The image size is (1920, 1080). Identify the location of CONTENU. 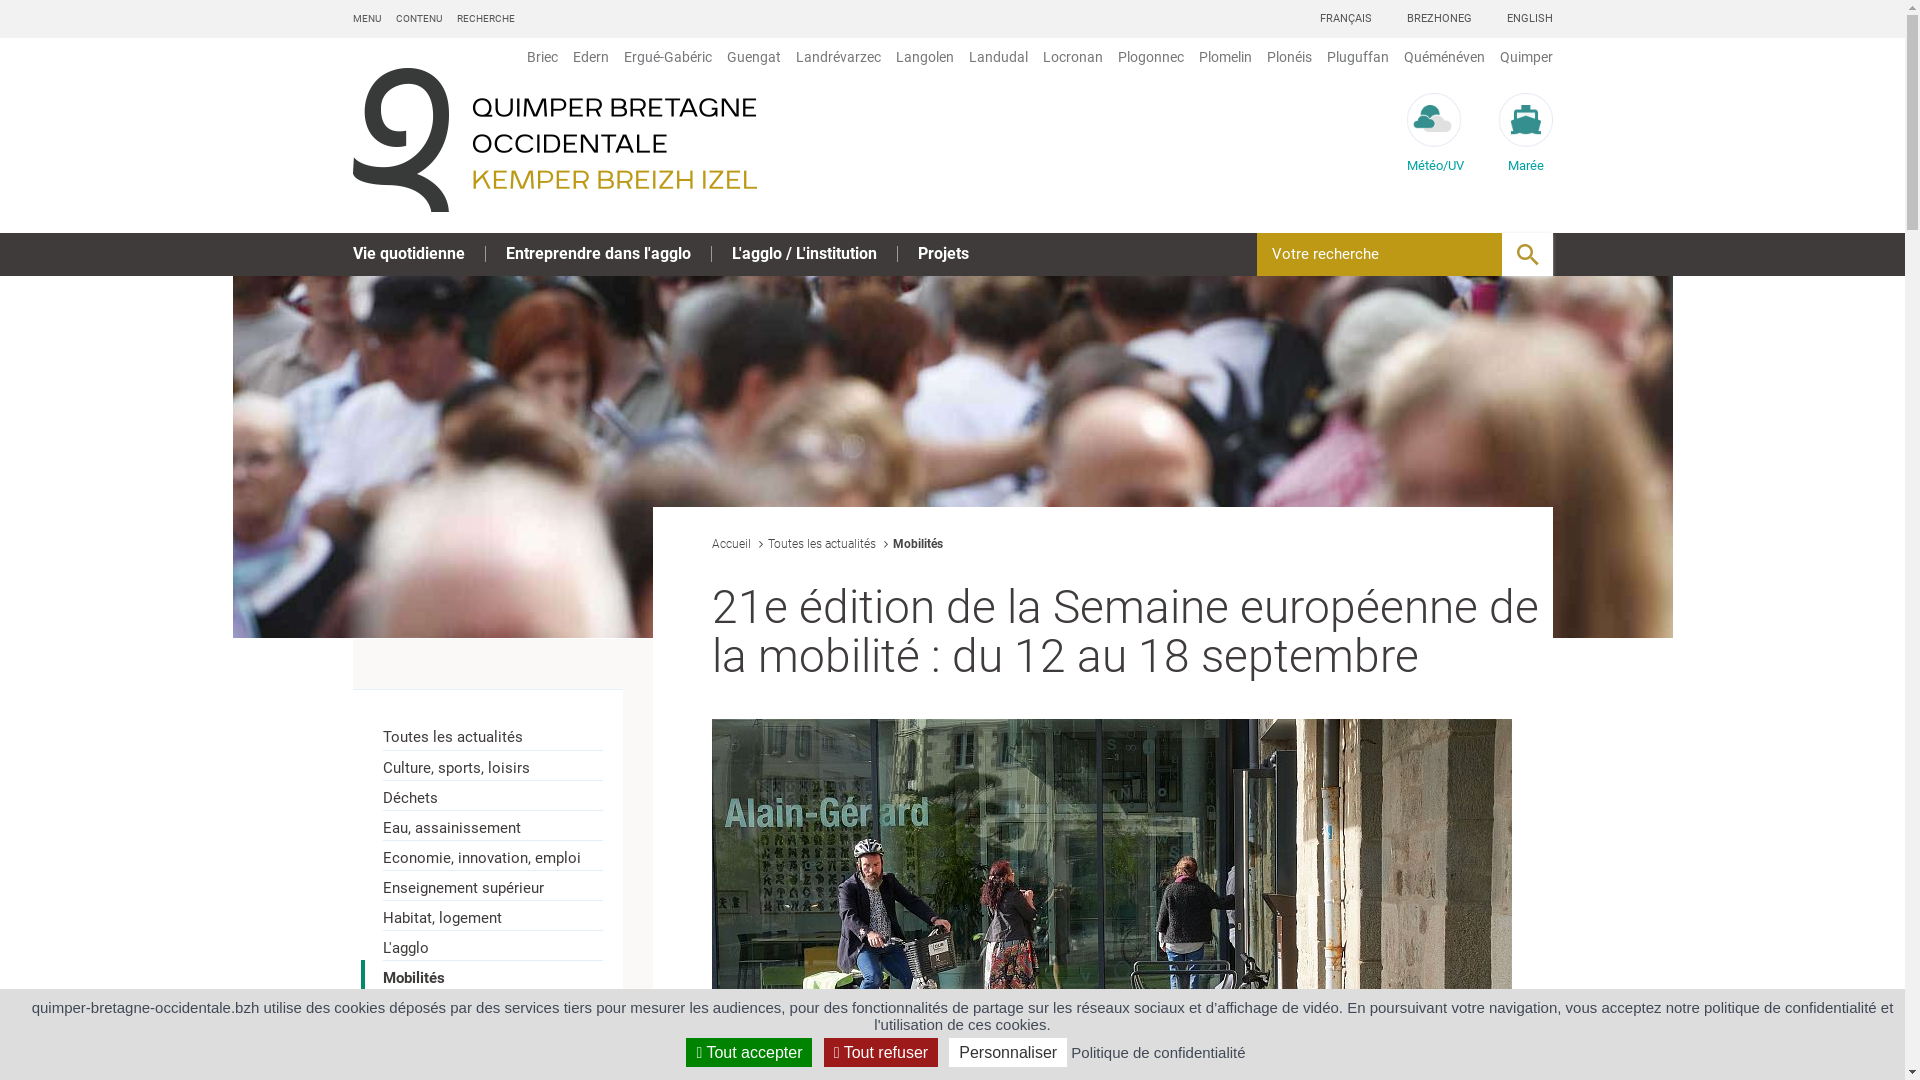
(419, 18).